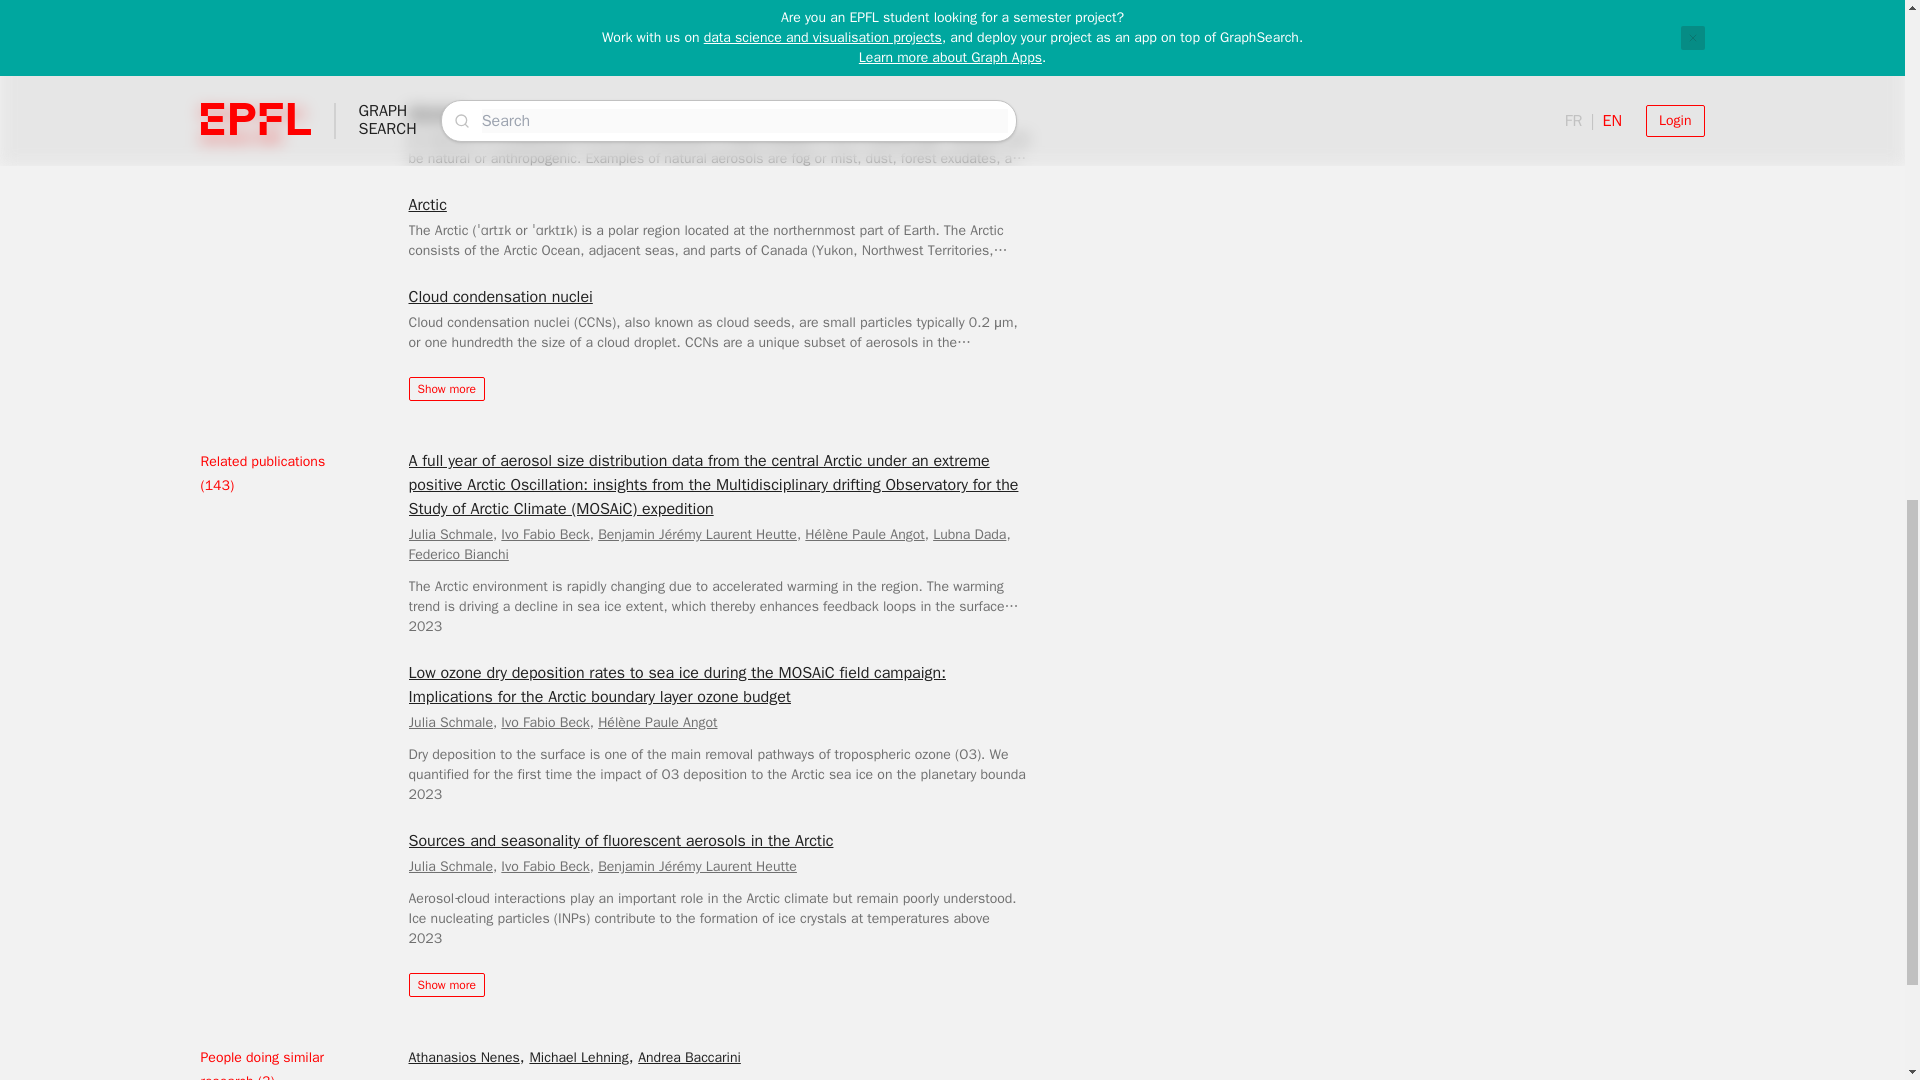 This screenshot has height=1080, width=1920. Describe the element at coordinates (445, 388) in the screenshot. I see `Show more` at that location.